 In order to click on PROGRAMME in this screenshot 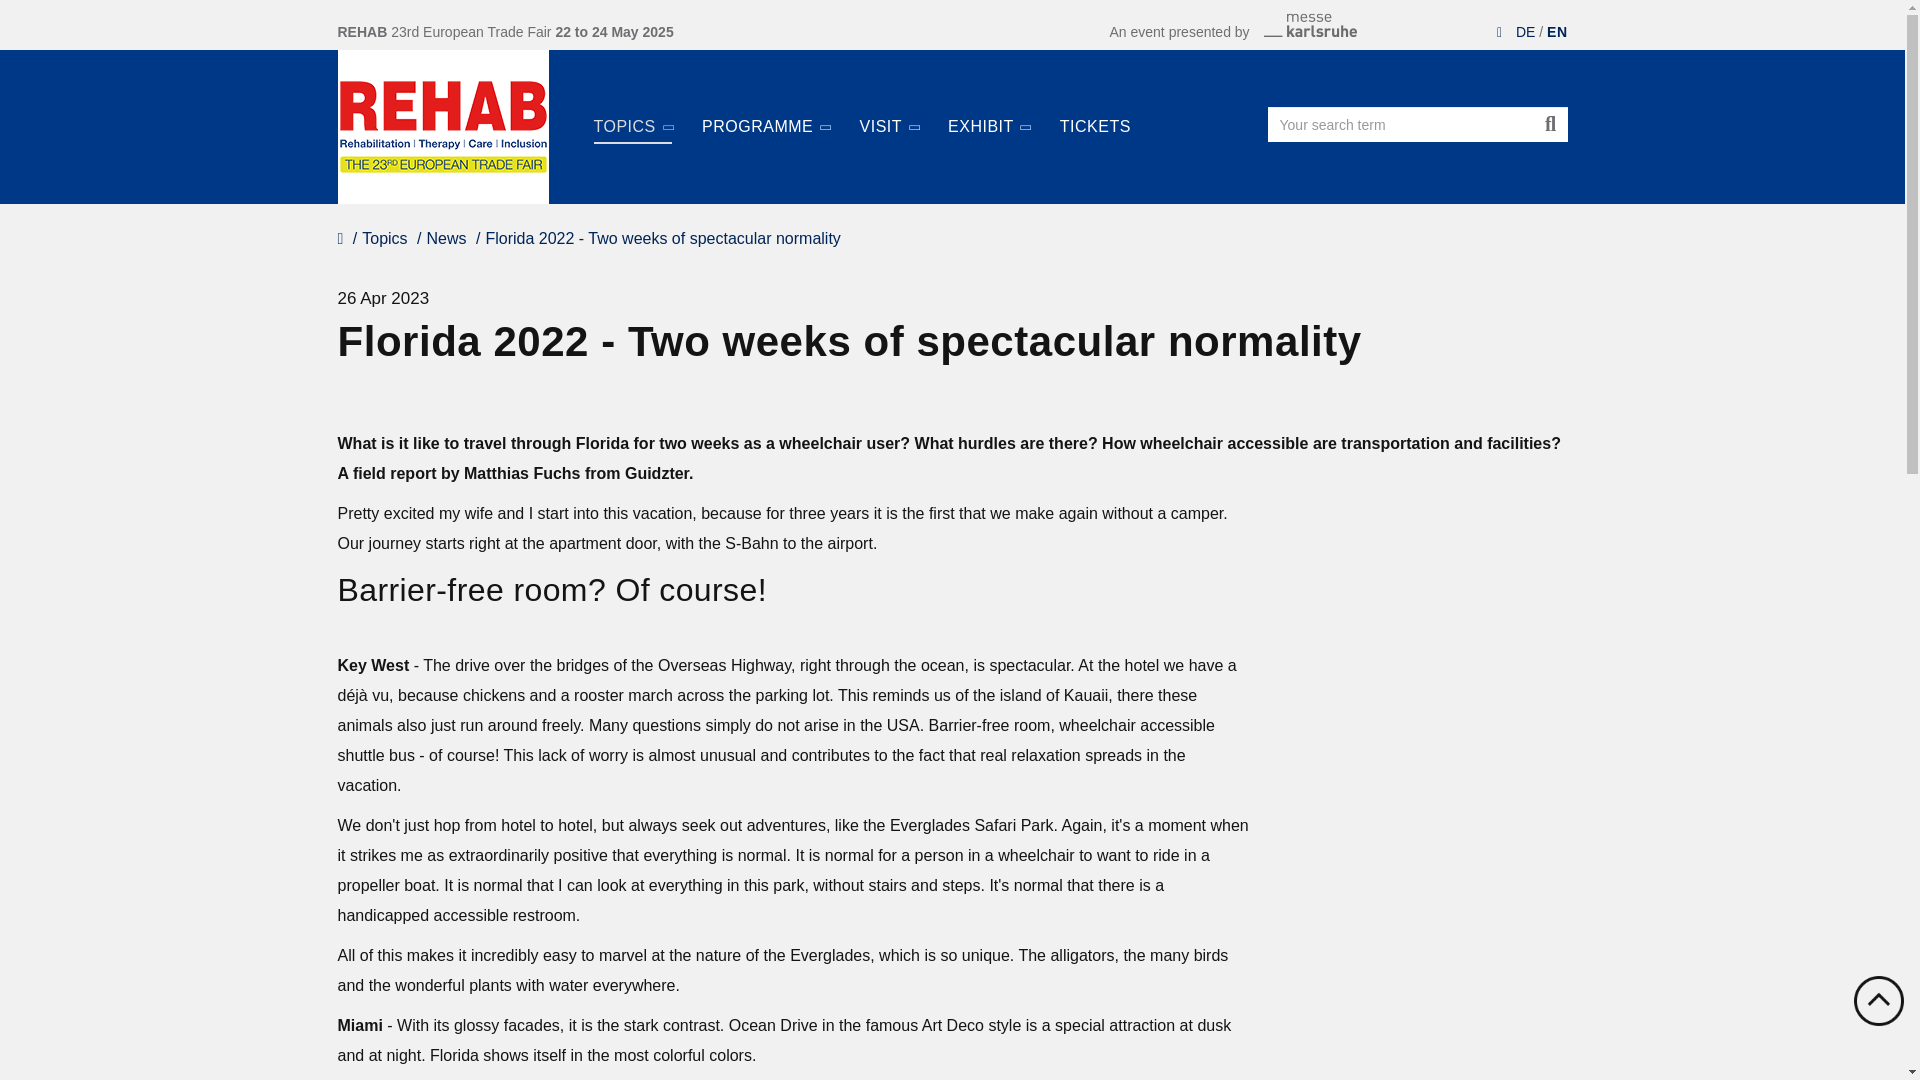, I will do `click(766, 115)`.